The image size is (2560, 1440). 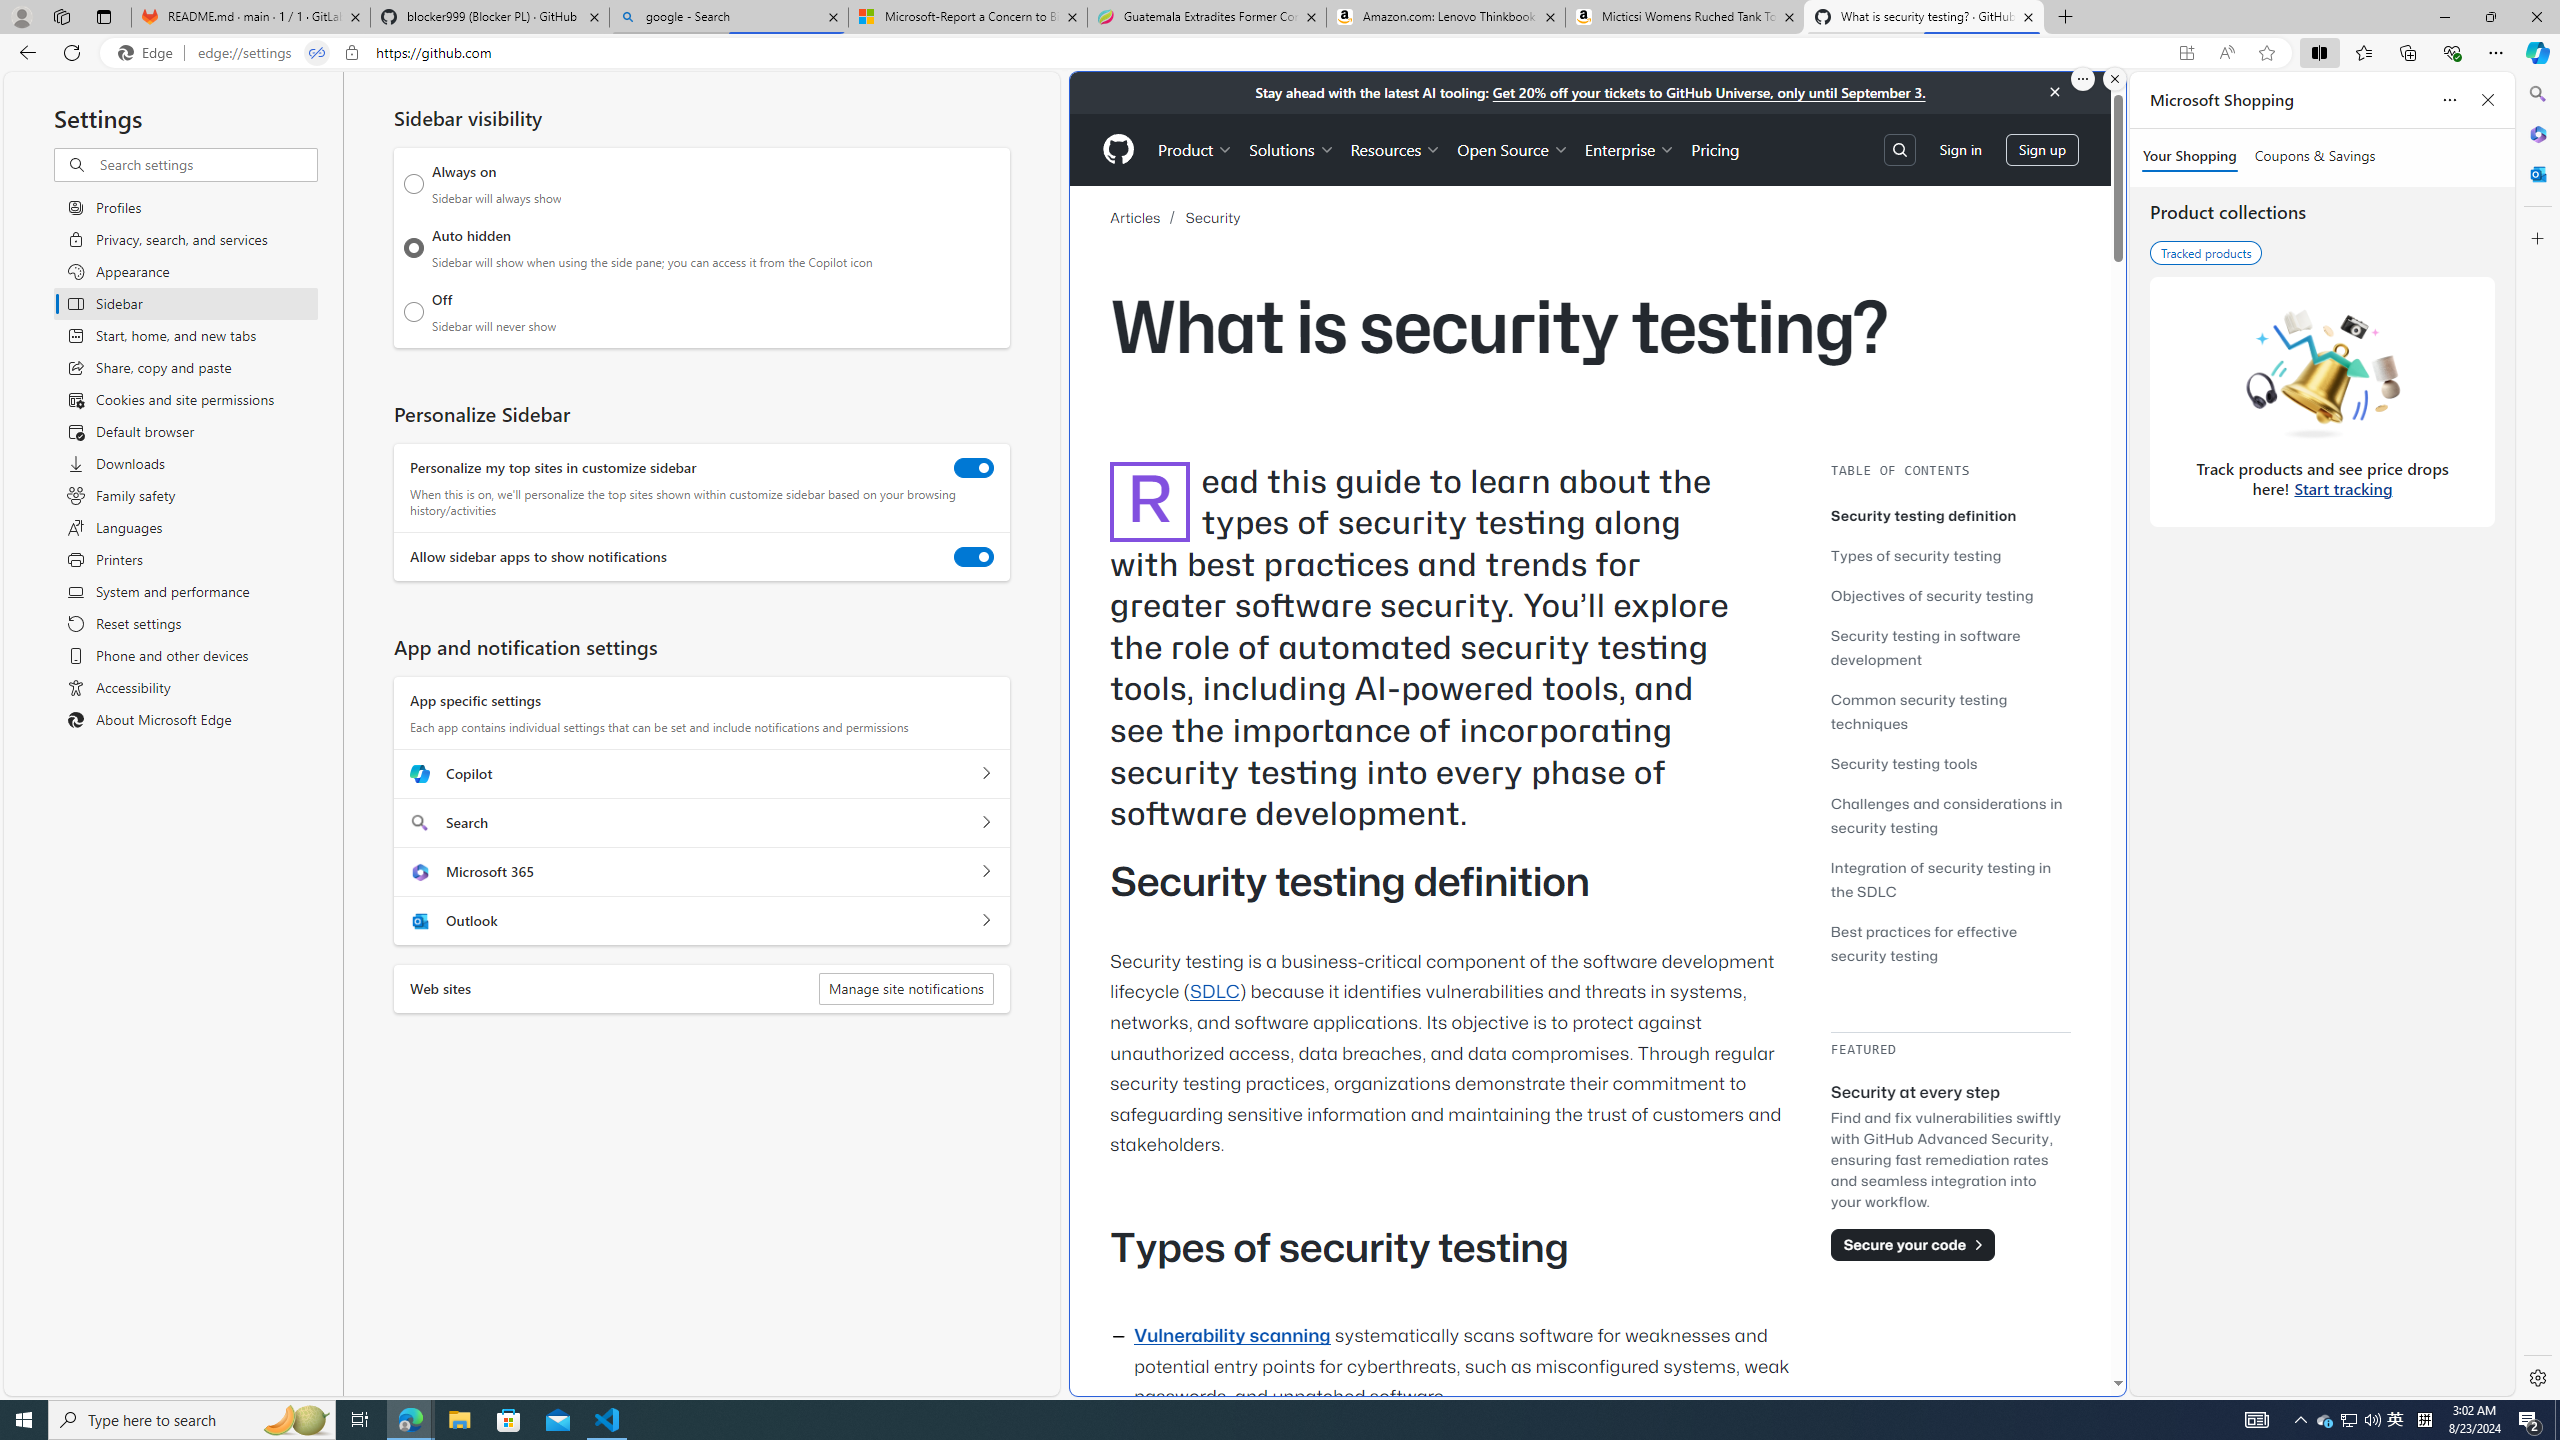 What do you see at coordinates (149, 53) in the screenshot?
I see `Edge` at bounding box center [149, 53].